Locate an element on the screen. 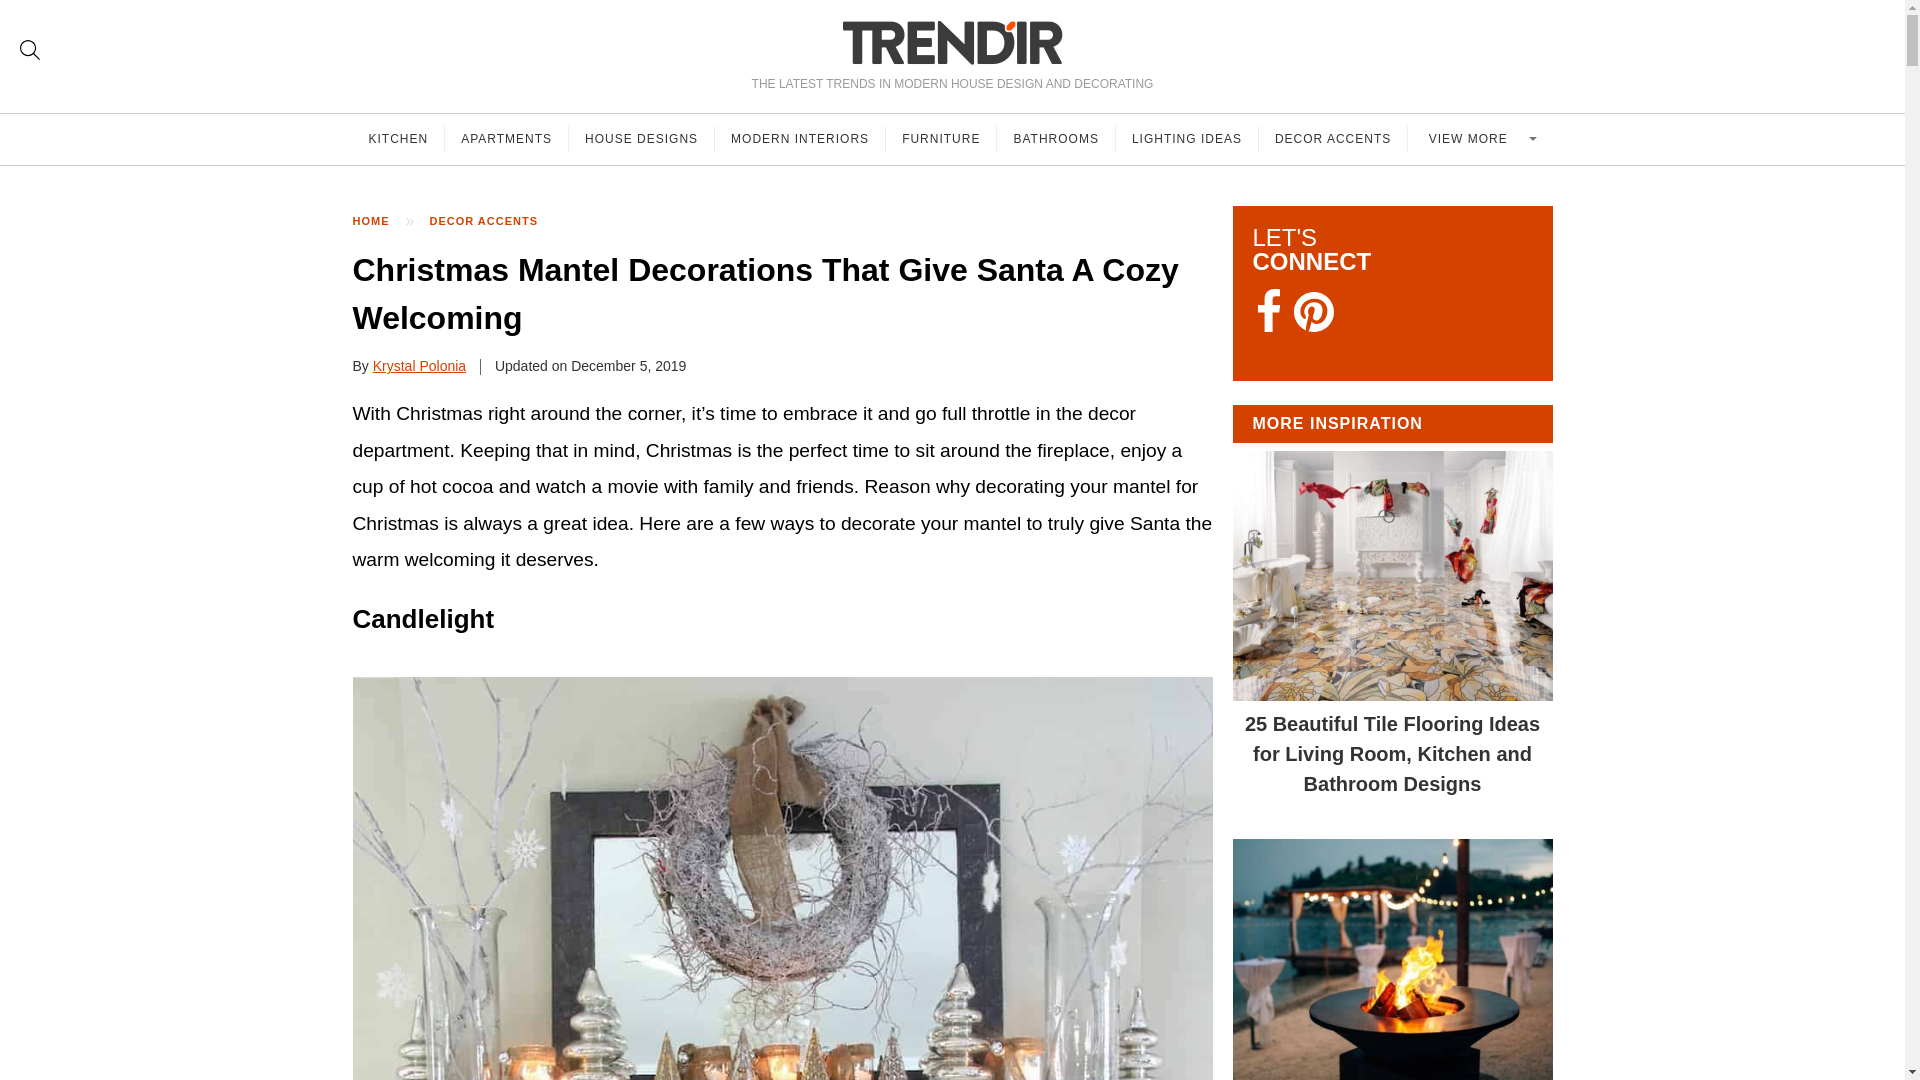 The width and height of the screenshot is (1920, 1080). Trendir Home is located at coordinates (952, 42).